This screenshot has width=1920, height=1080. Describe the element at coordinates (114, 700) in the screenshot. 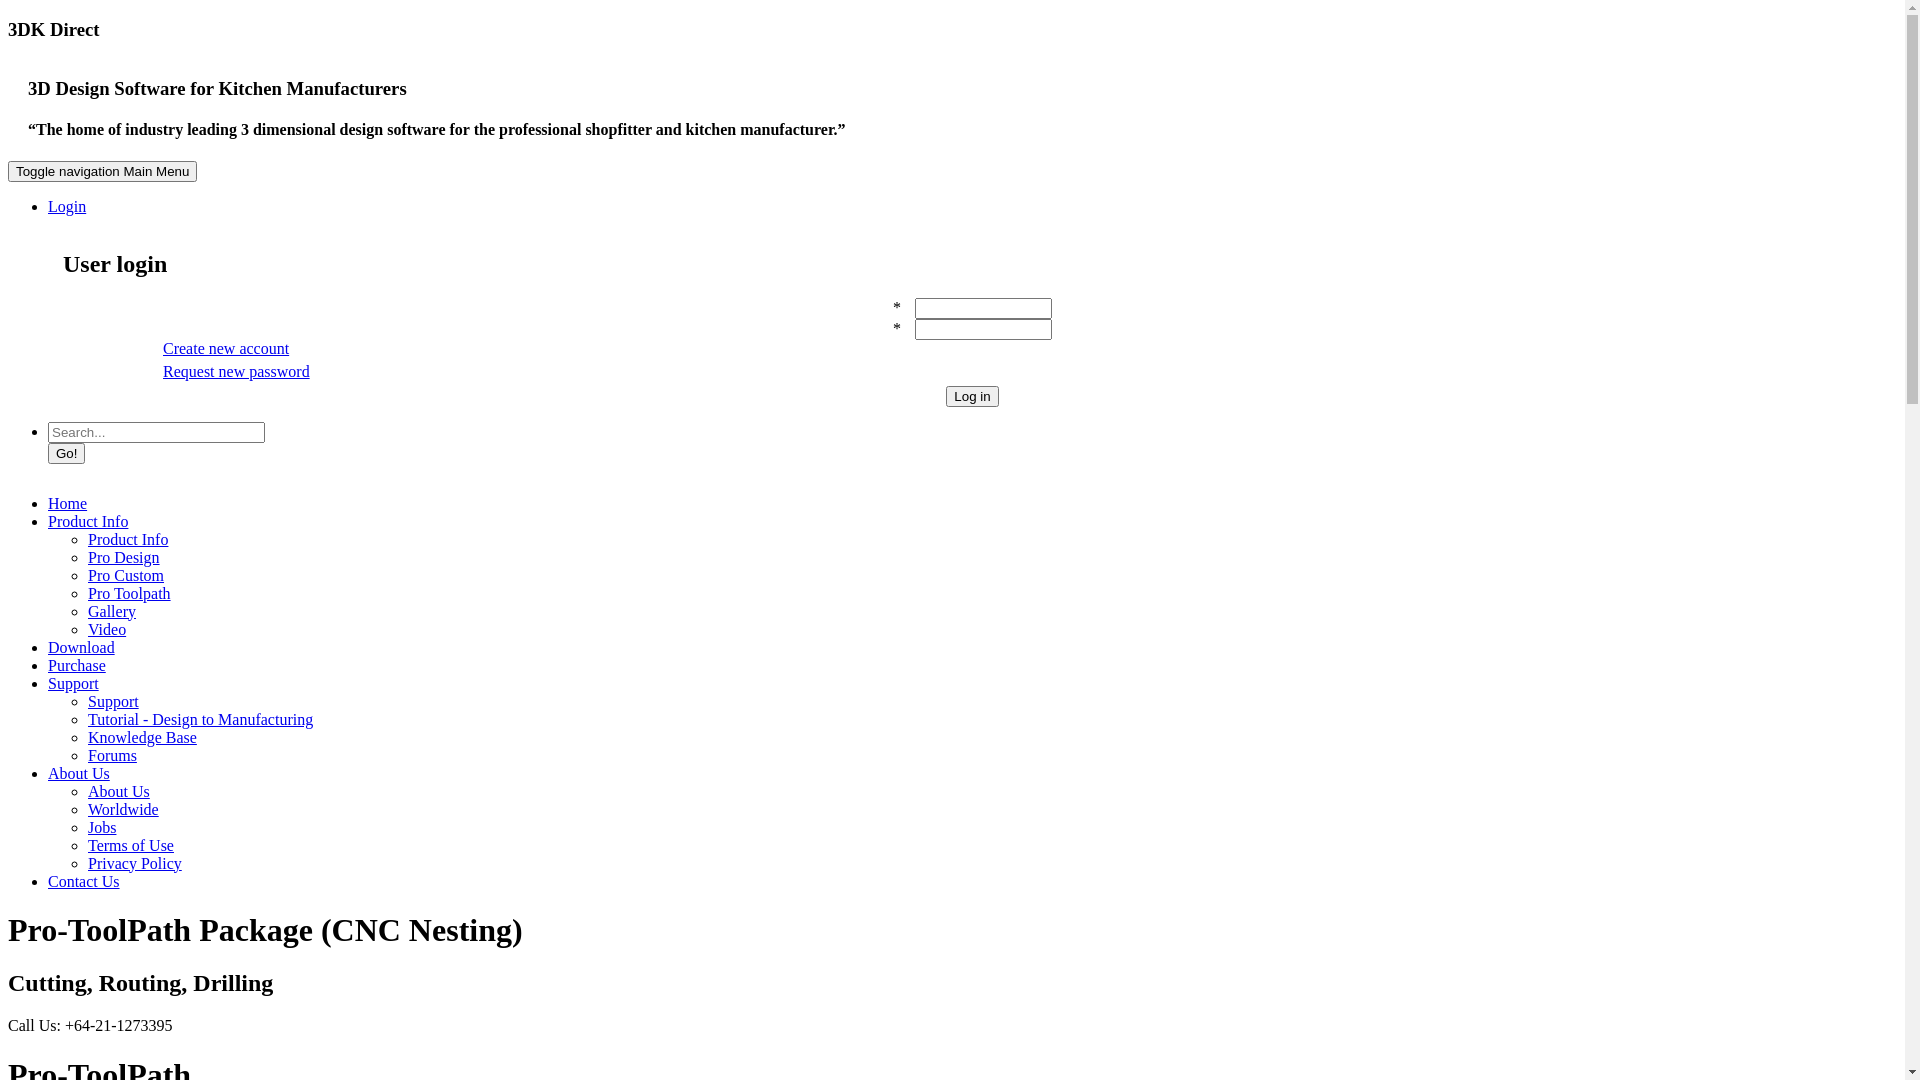

I see `Support` at that location.